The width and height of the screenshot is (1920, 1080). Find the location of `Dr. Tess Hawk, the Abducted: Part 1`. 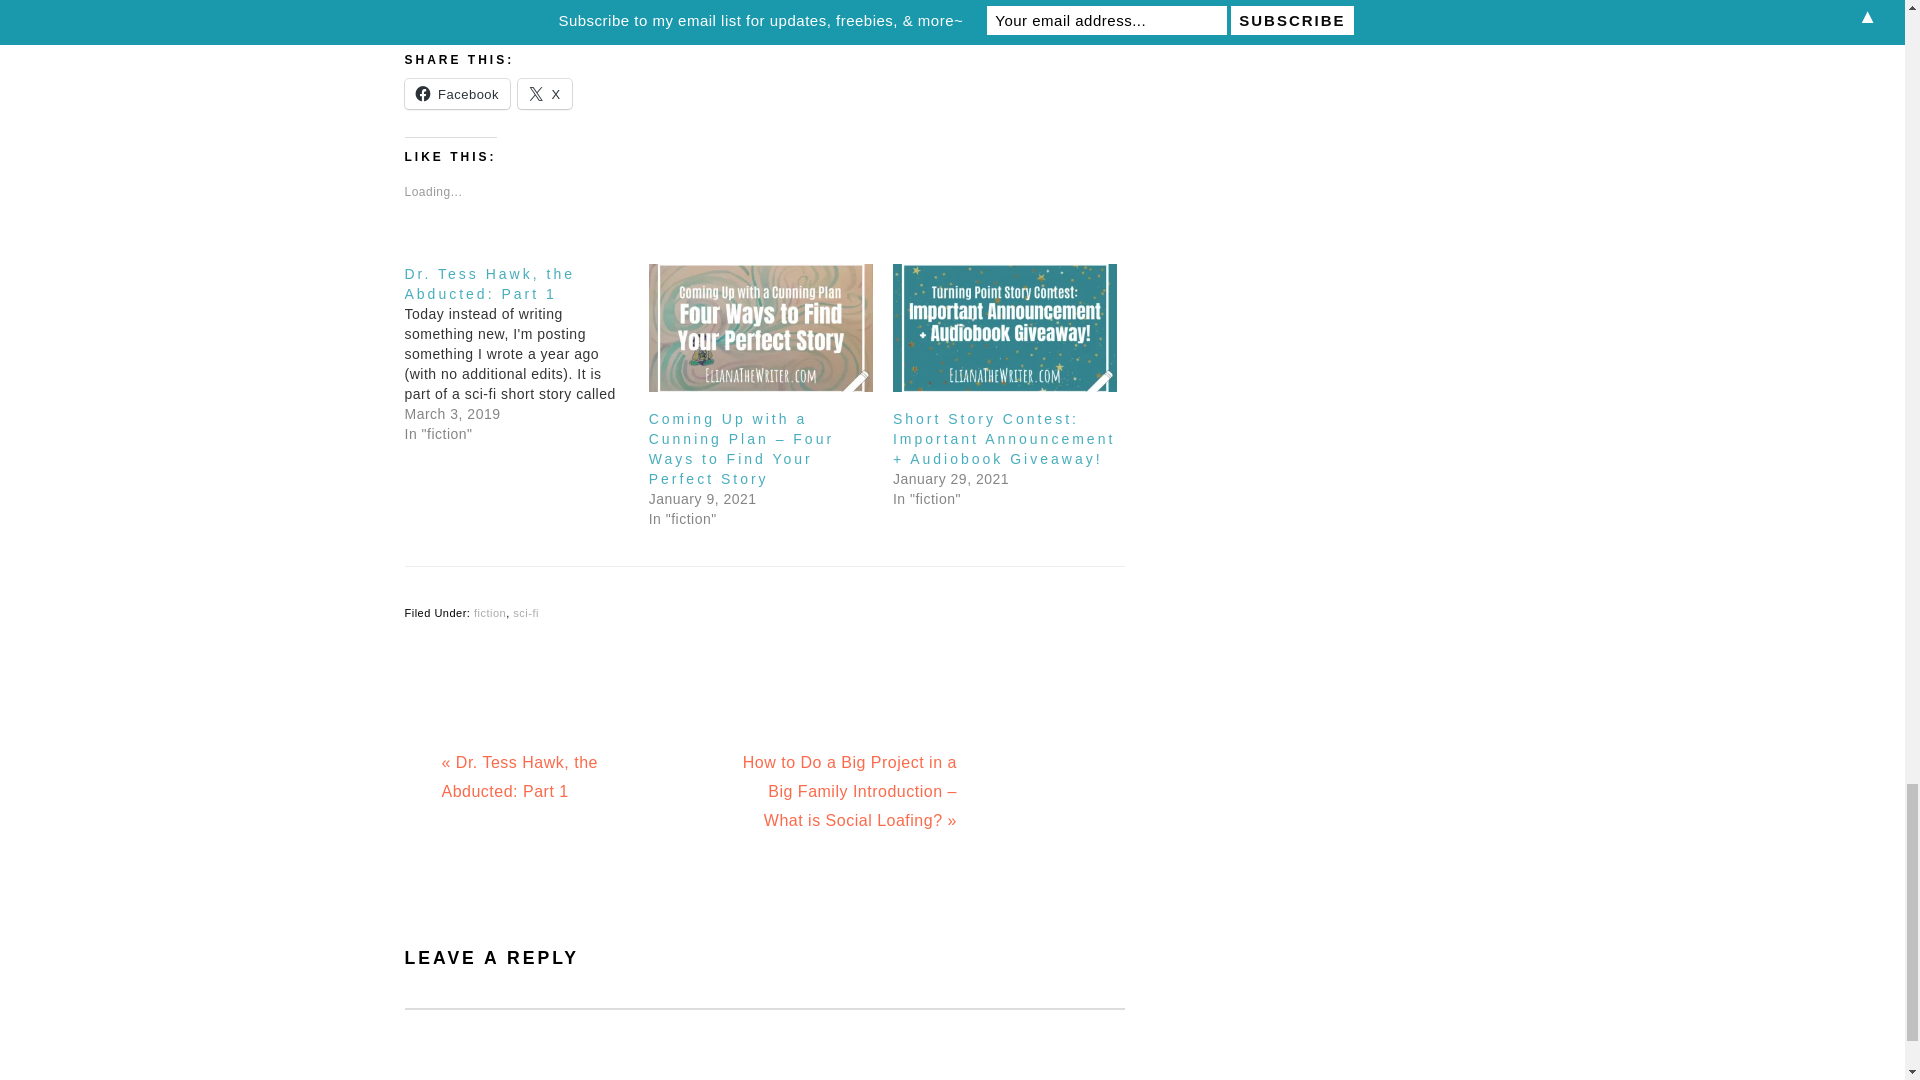

Dr. Tess Hawk, the Abducted: Part 1 is located at coordinates (488, 284).